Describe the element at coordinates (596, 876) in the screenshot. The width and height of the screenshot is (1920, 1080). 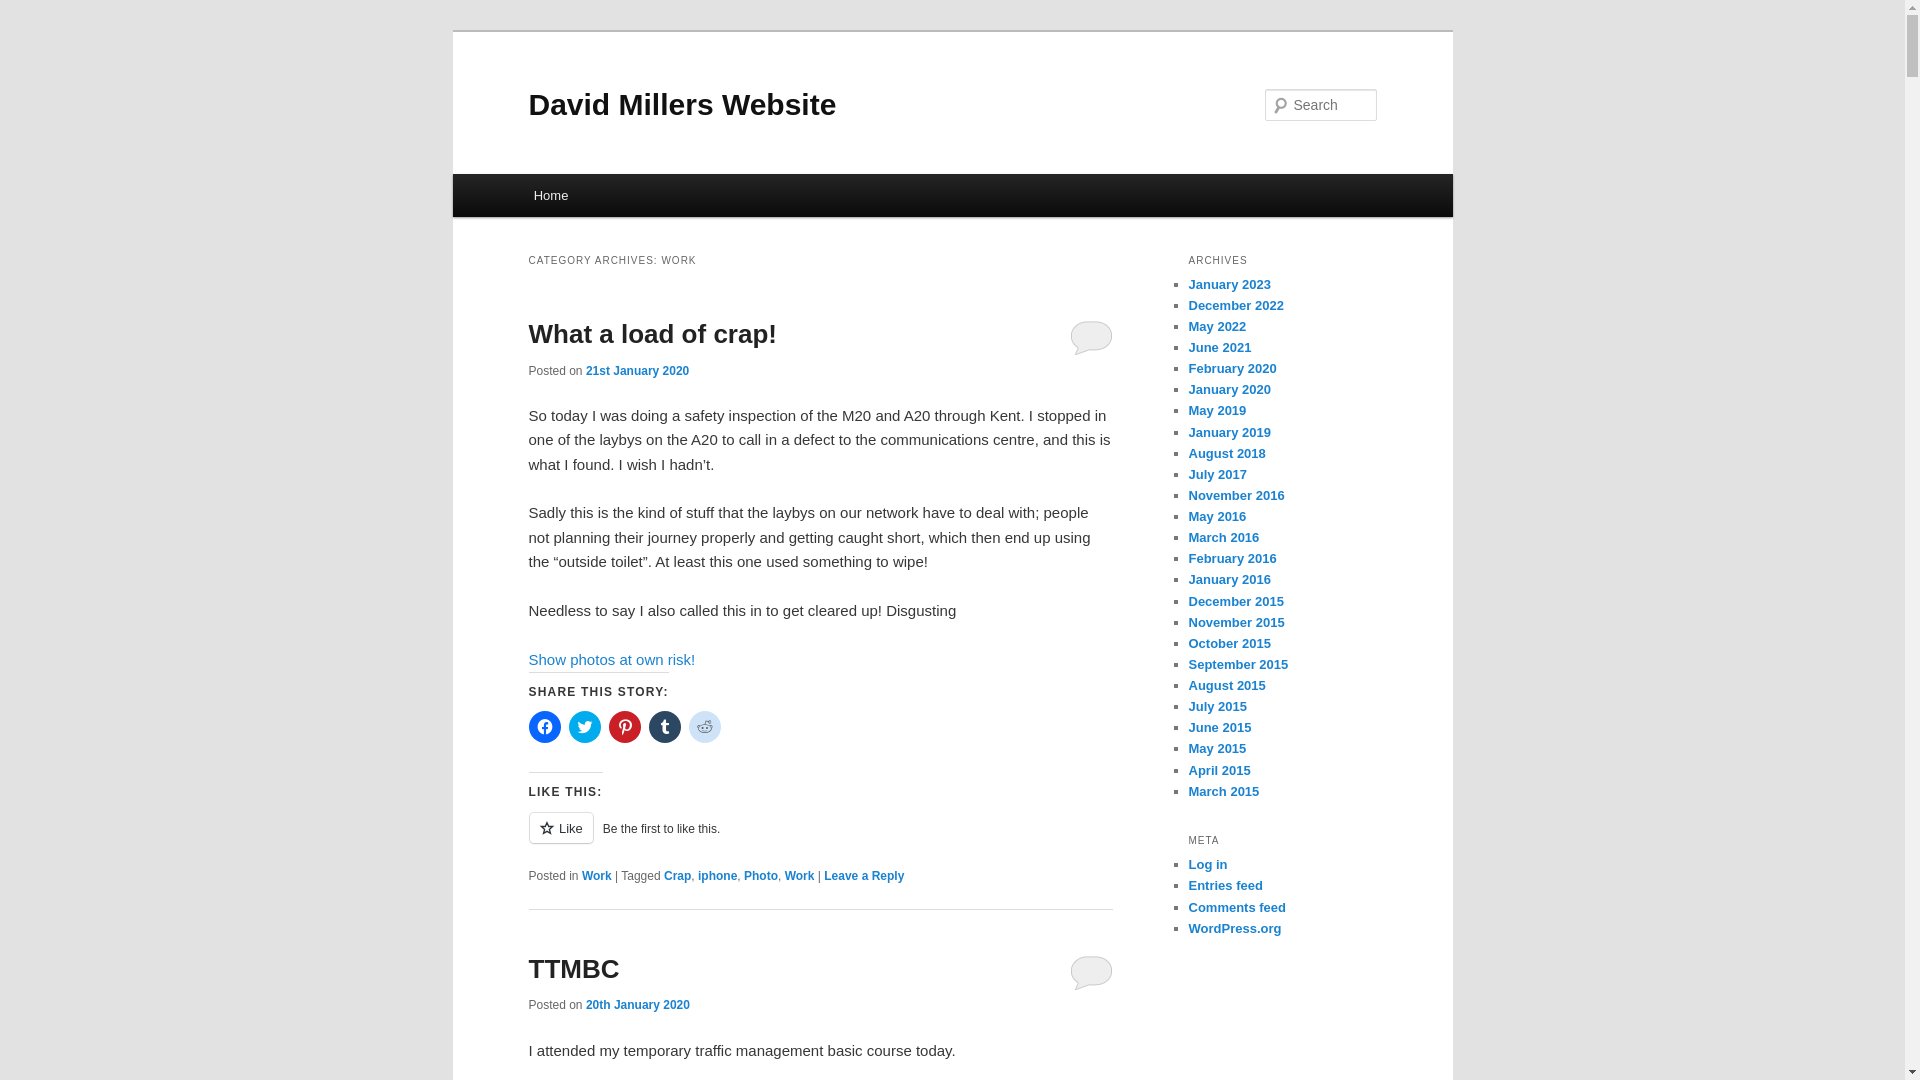
I see `Work` at that location.